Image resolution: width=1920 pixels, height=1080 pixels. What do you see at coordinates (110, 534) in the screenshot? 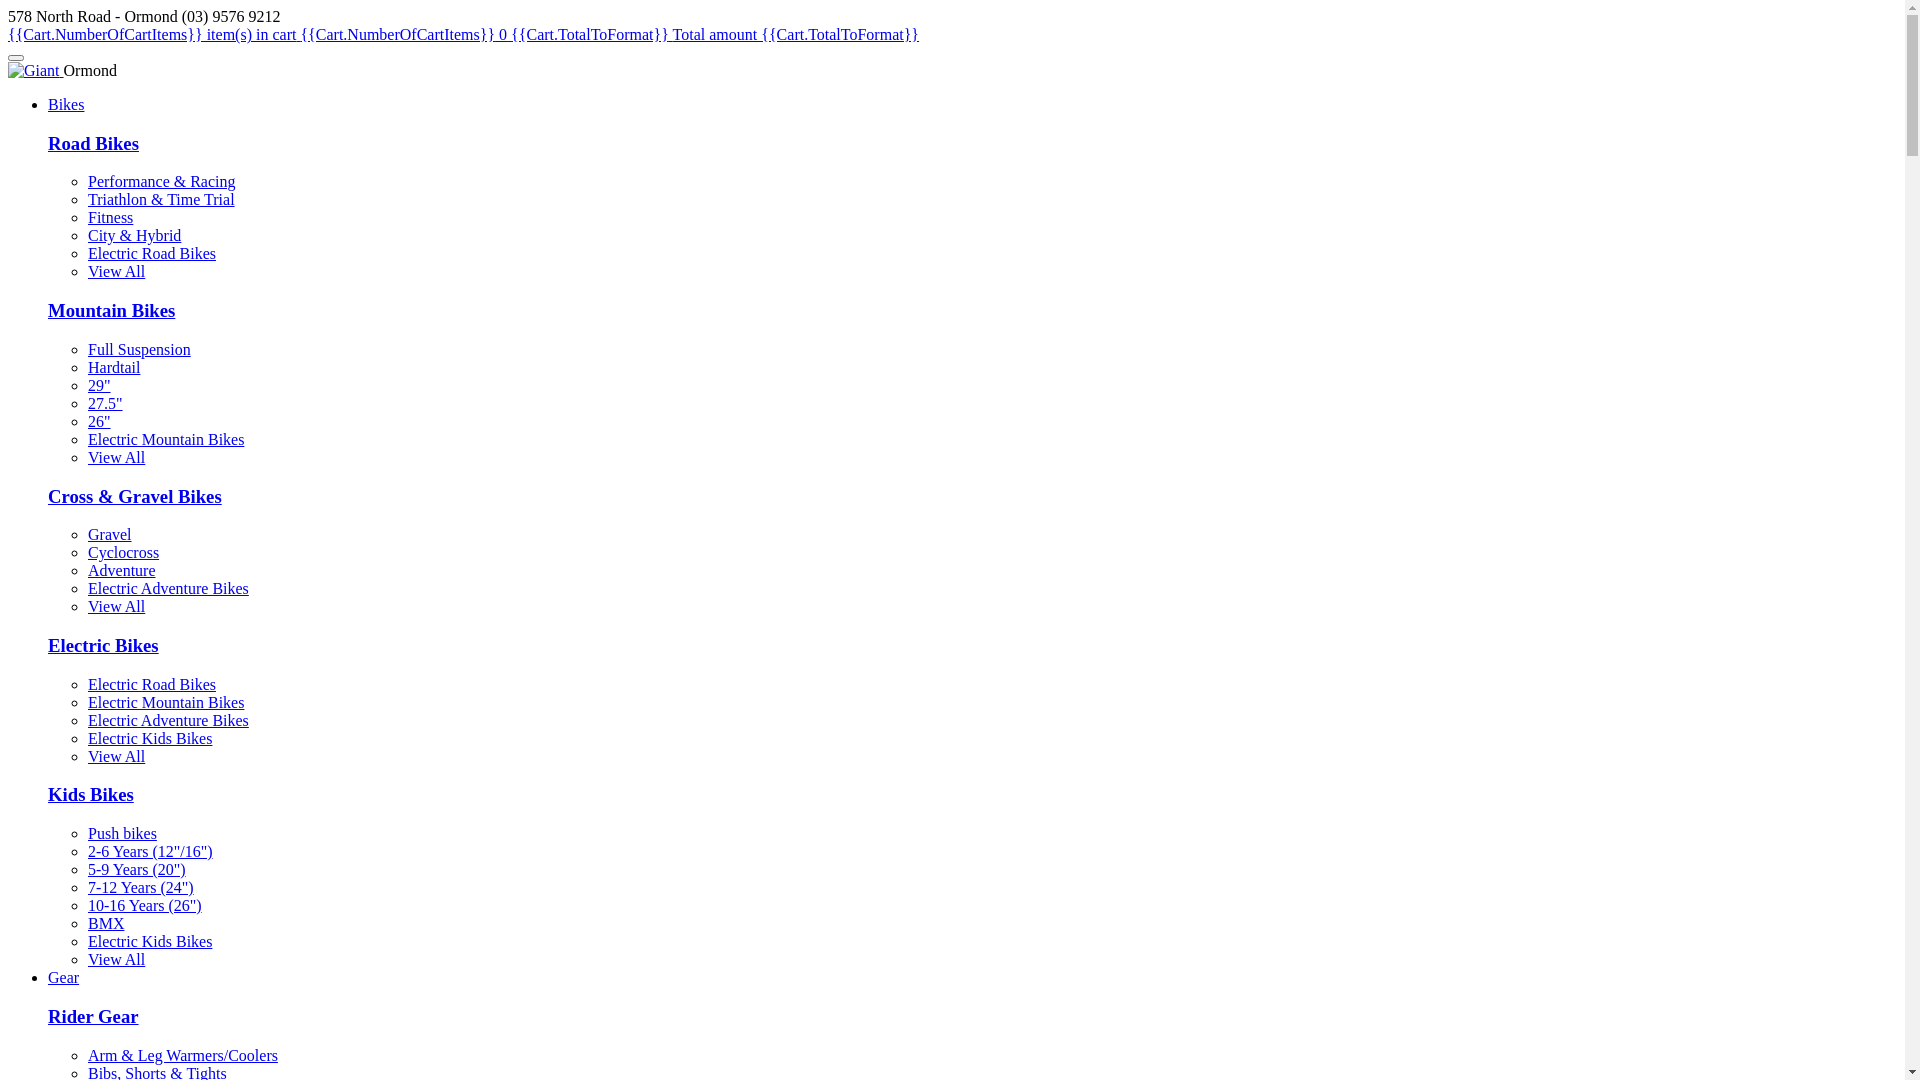
I see `Gravel` at bounding box center [110, 534].